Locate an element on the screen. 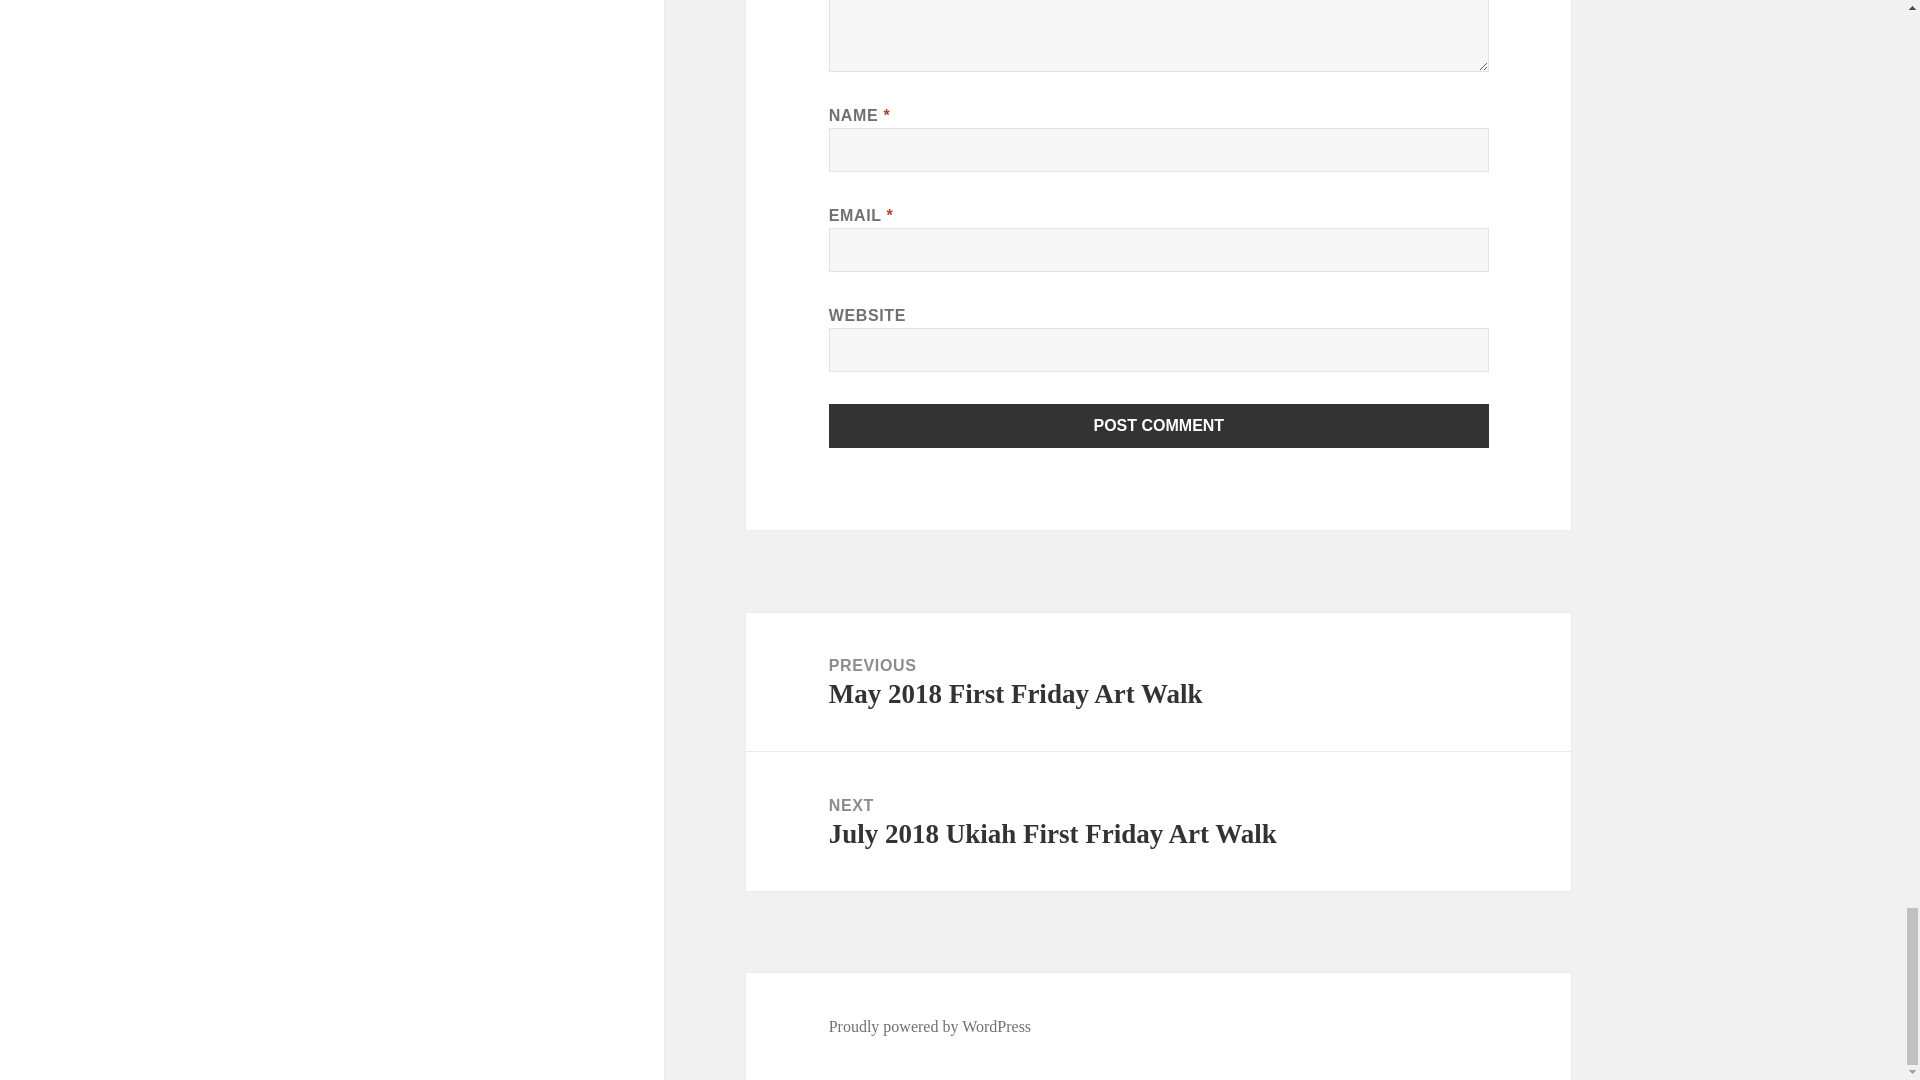 The height and width of the screenshot is (1080, 1920). Post Comment is located at coordinates (1159, 426).